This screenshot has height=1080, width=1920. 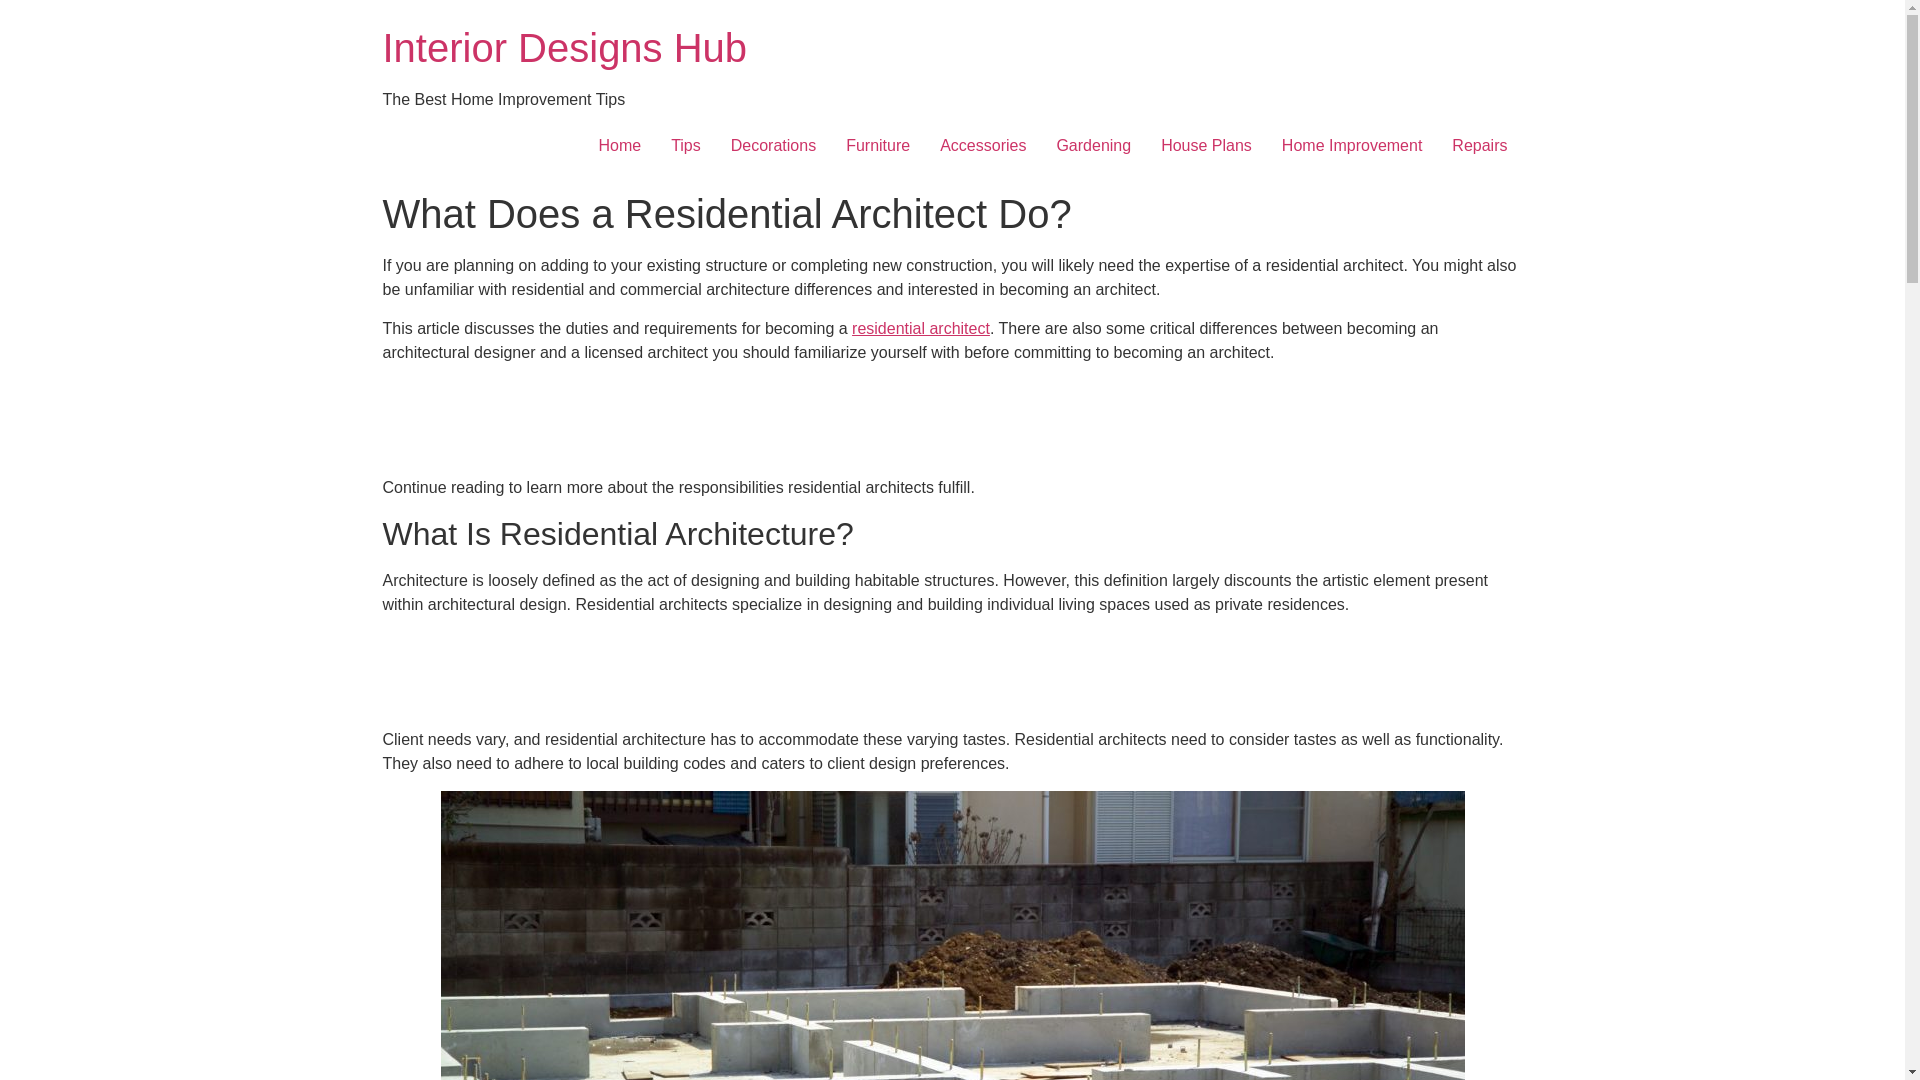 I want to click on Furniture, so click(x=878, y=146).